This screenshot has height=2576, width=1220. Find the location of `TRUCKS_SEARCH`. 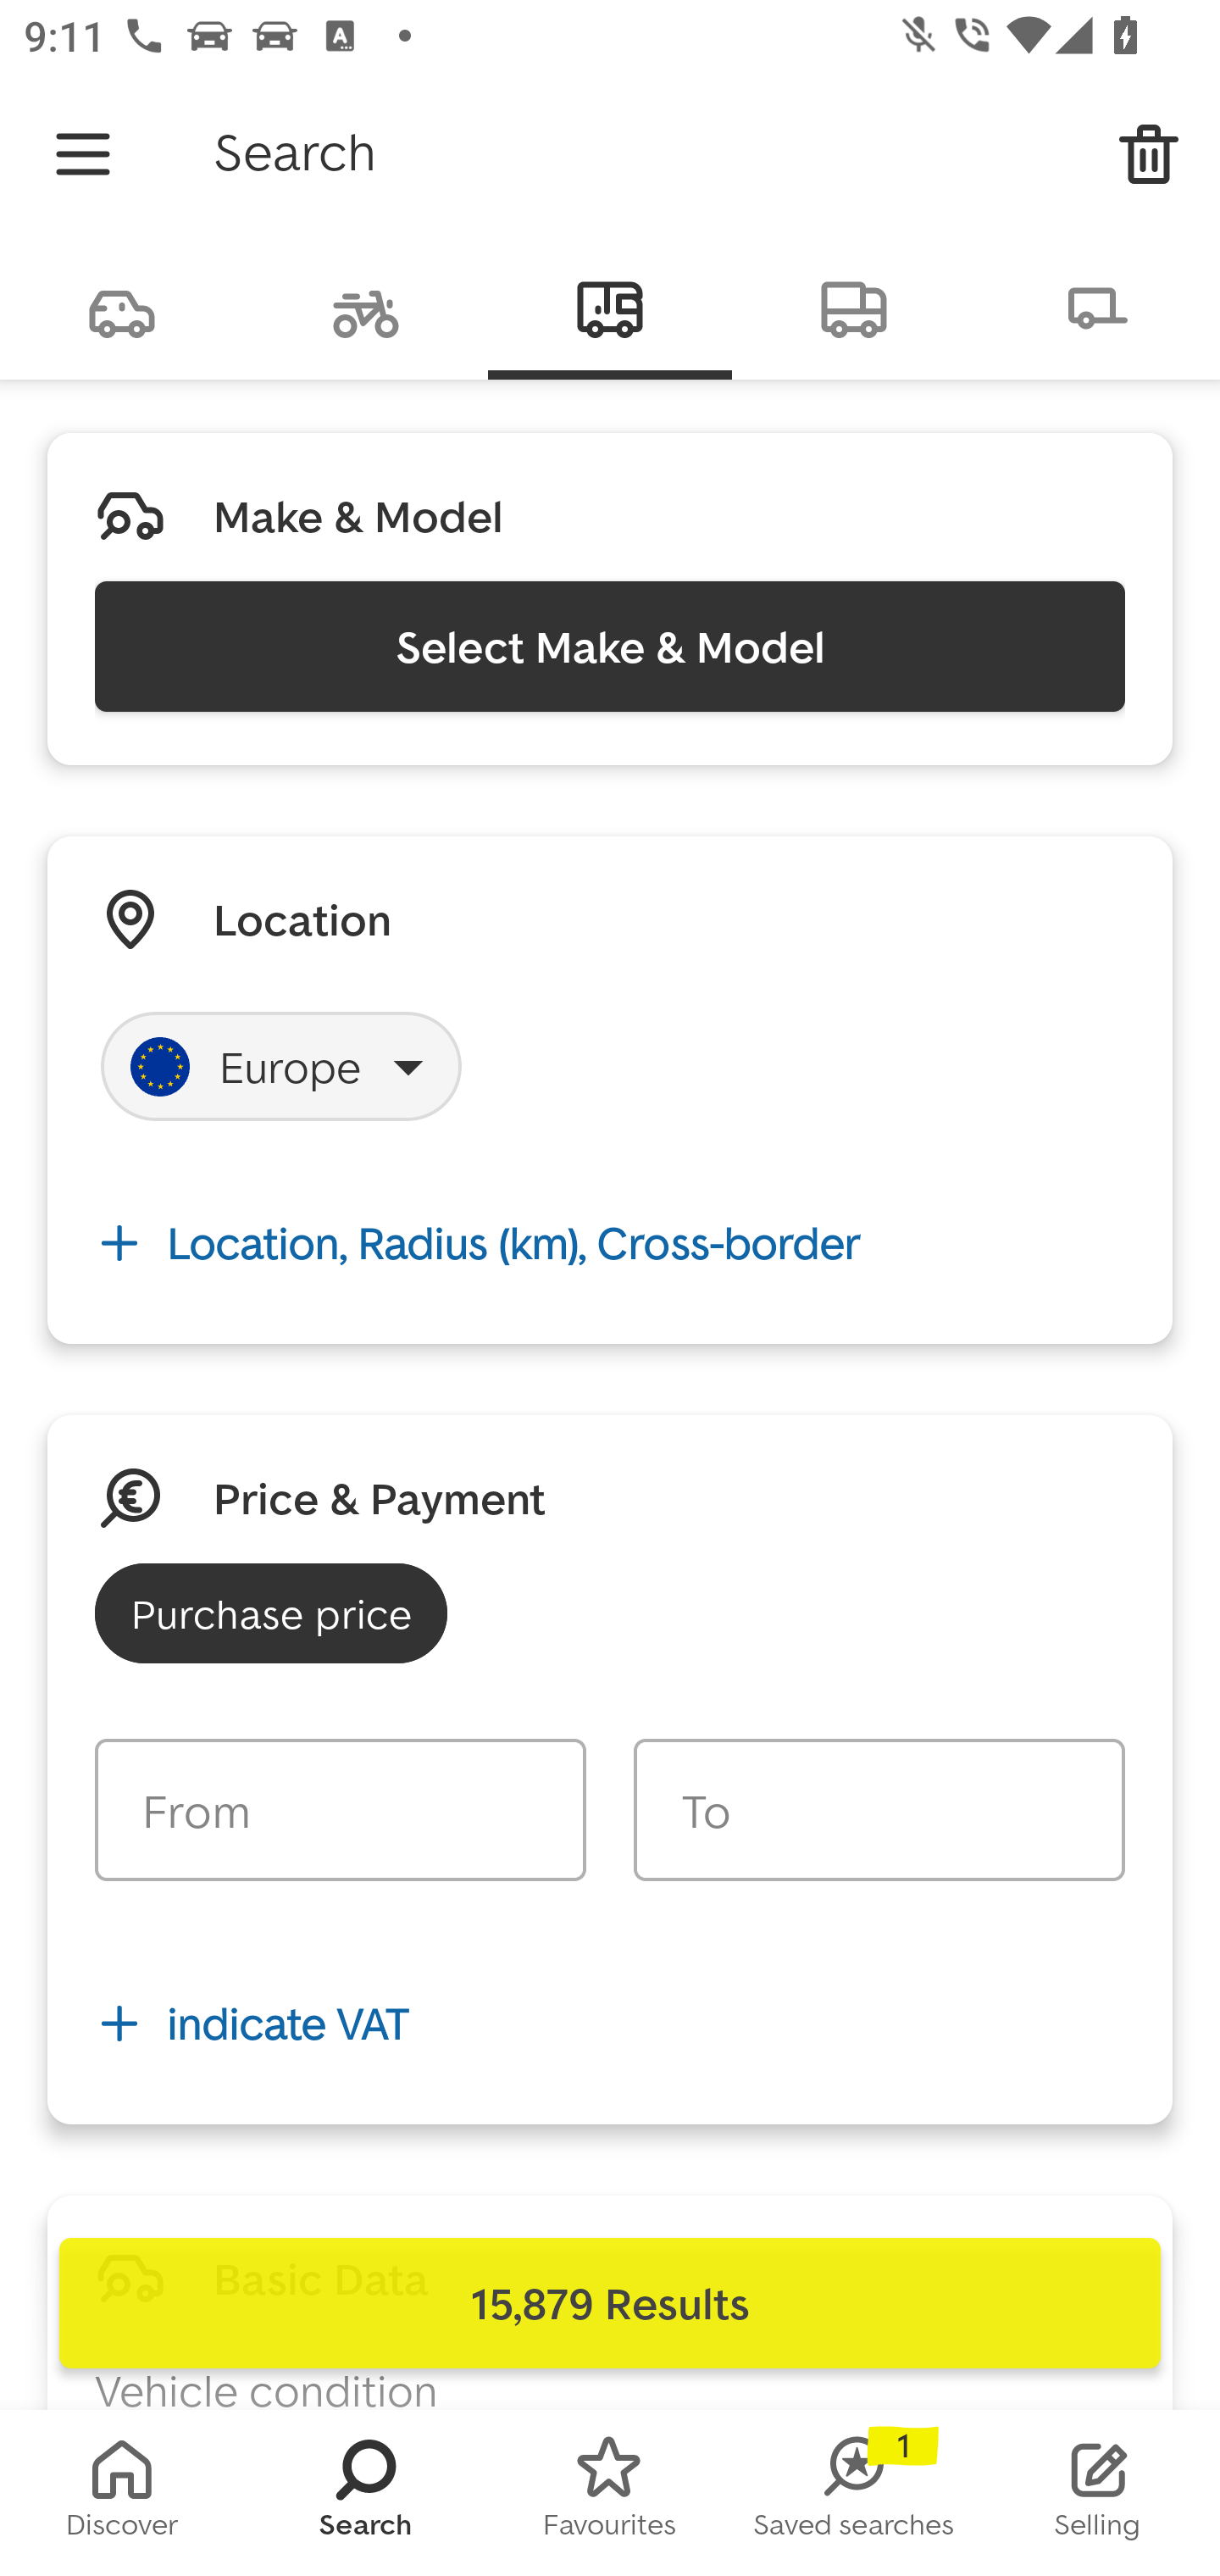

TRUCKS_SEARCH is located at coordinates (854, 307).